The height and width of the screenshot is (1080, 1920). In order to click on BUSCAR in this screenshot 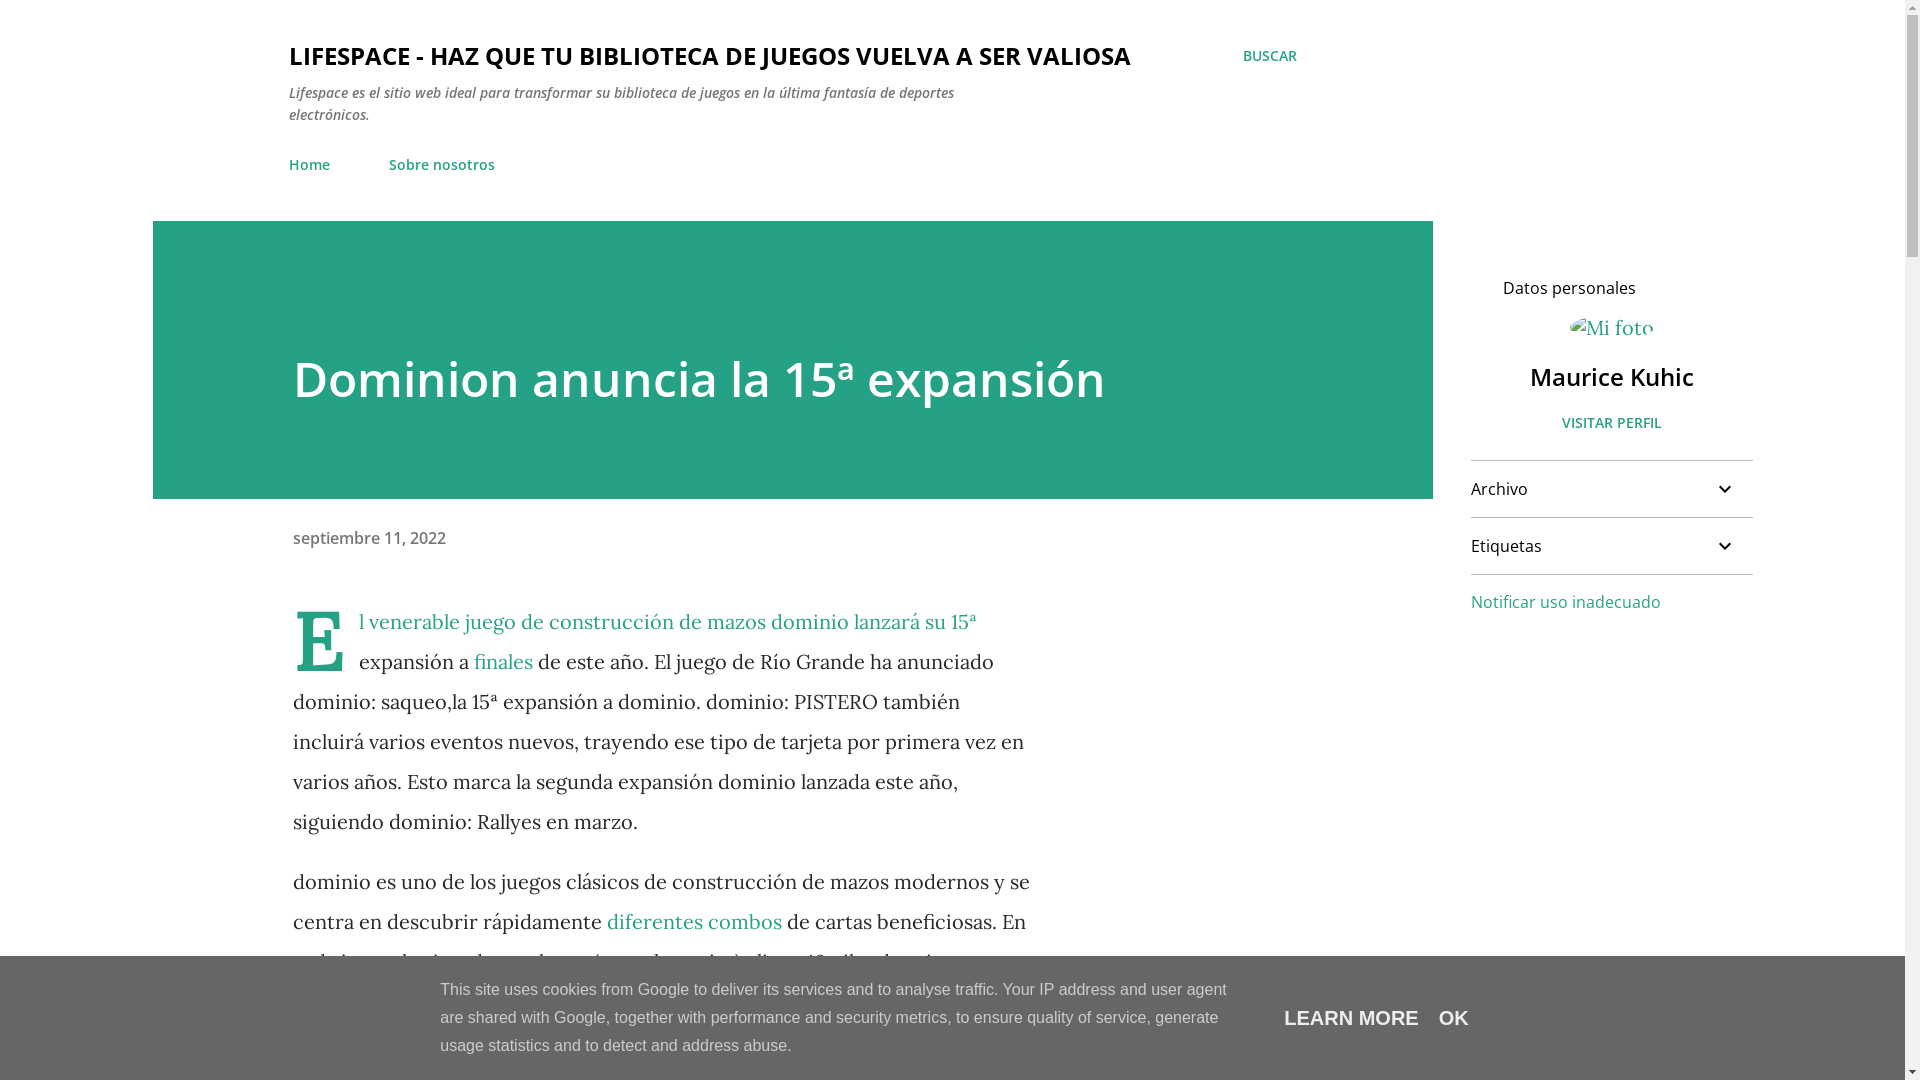, I will do `click(1269, 56)`.